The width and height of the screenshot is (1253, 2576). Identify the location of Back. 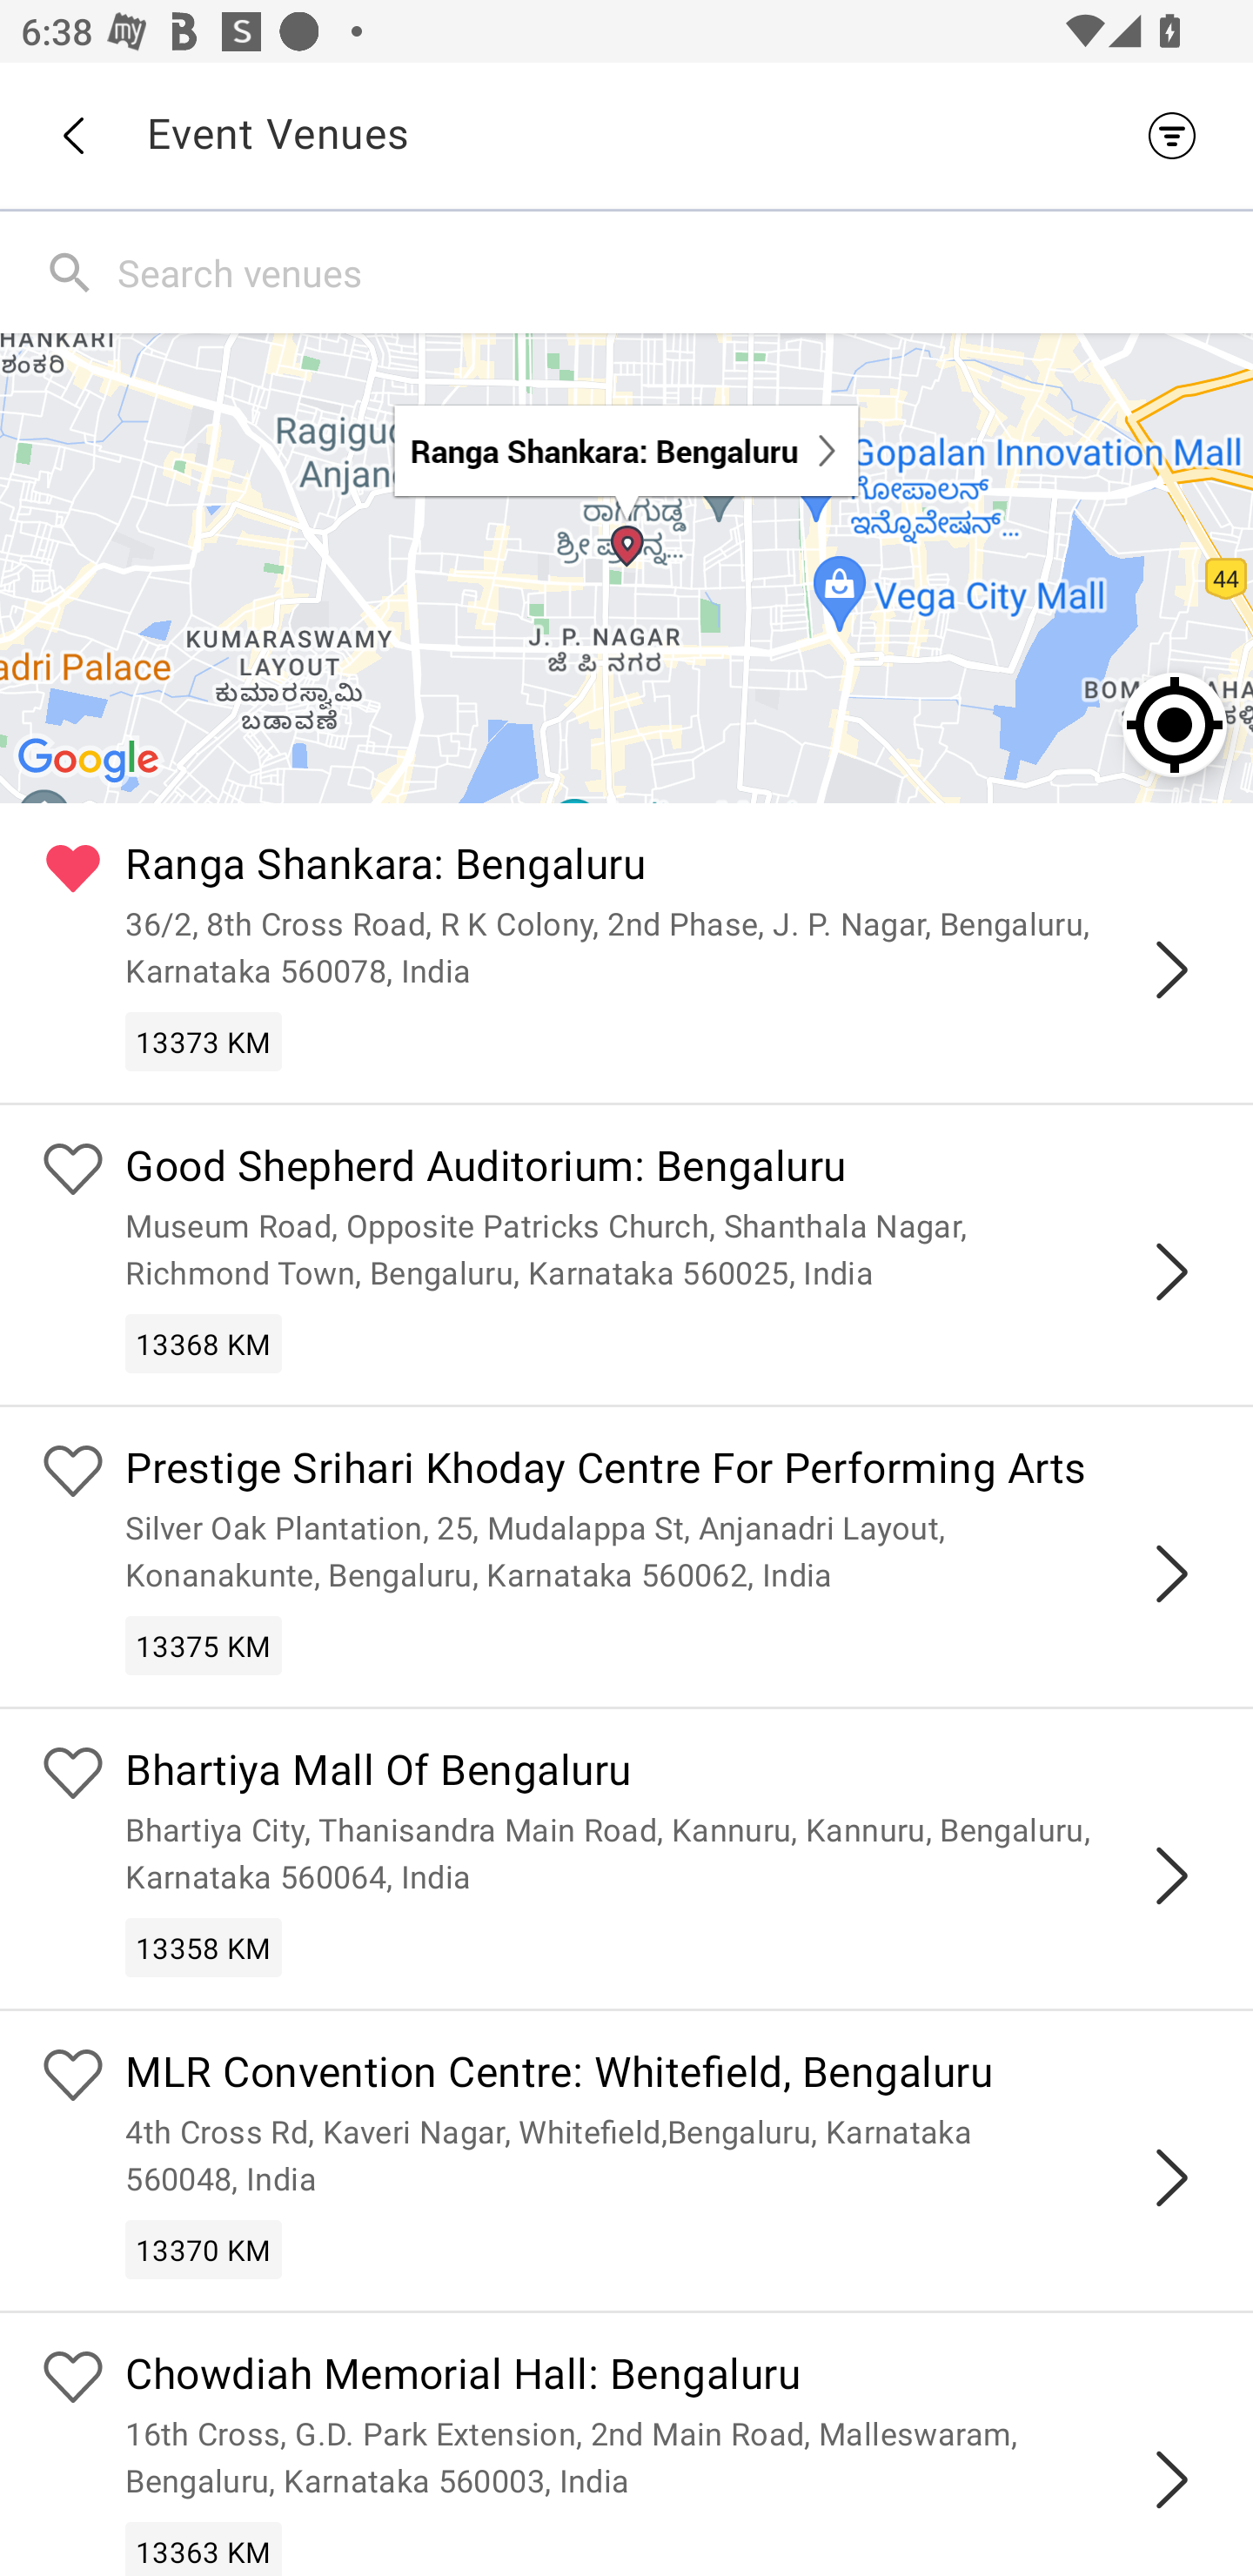
(72, 136).